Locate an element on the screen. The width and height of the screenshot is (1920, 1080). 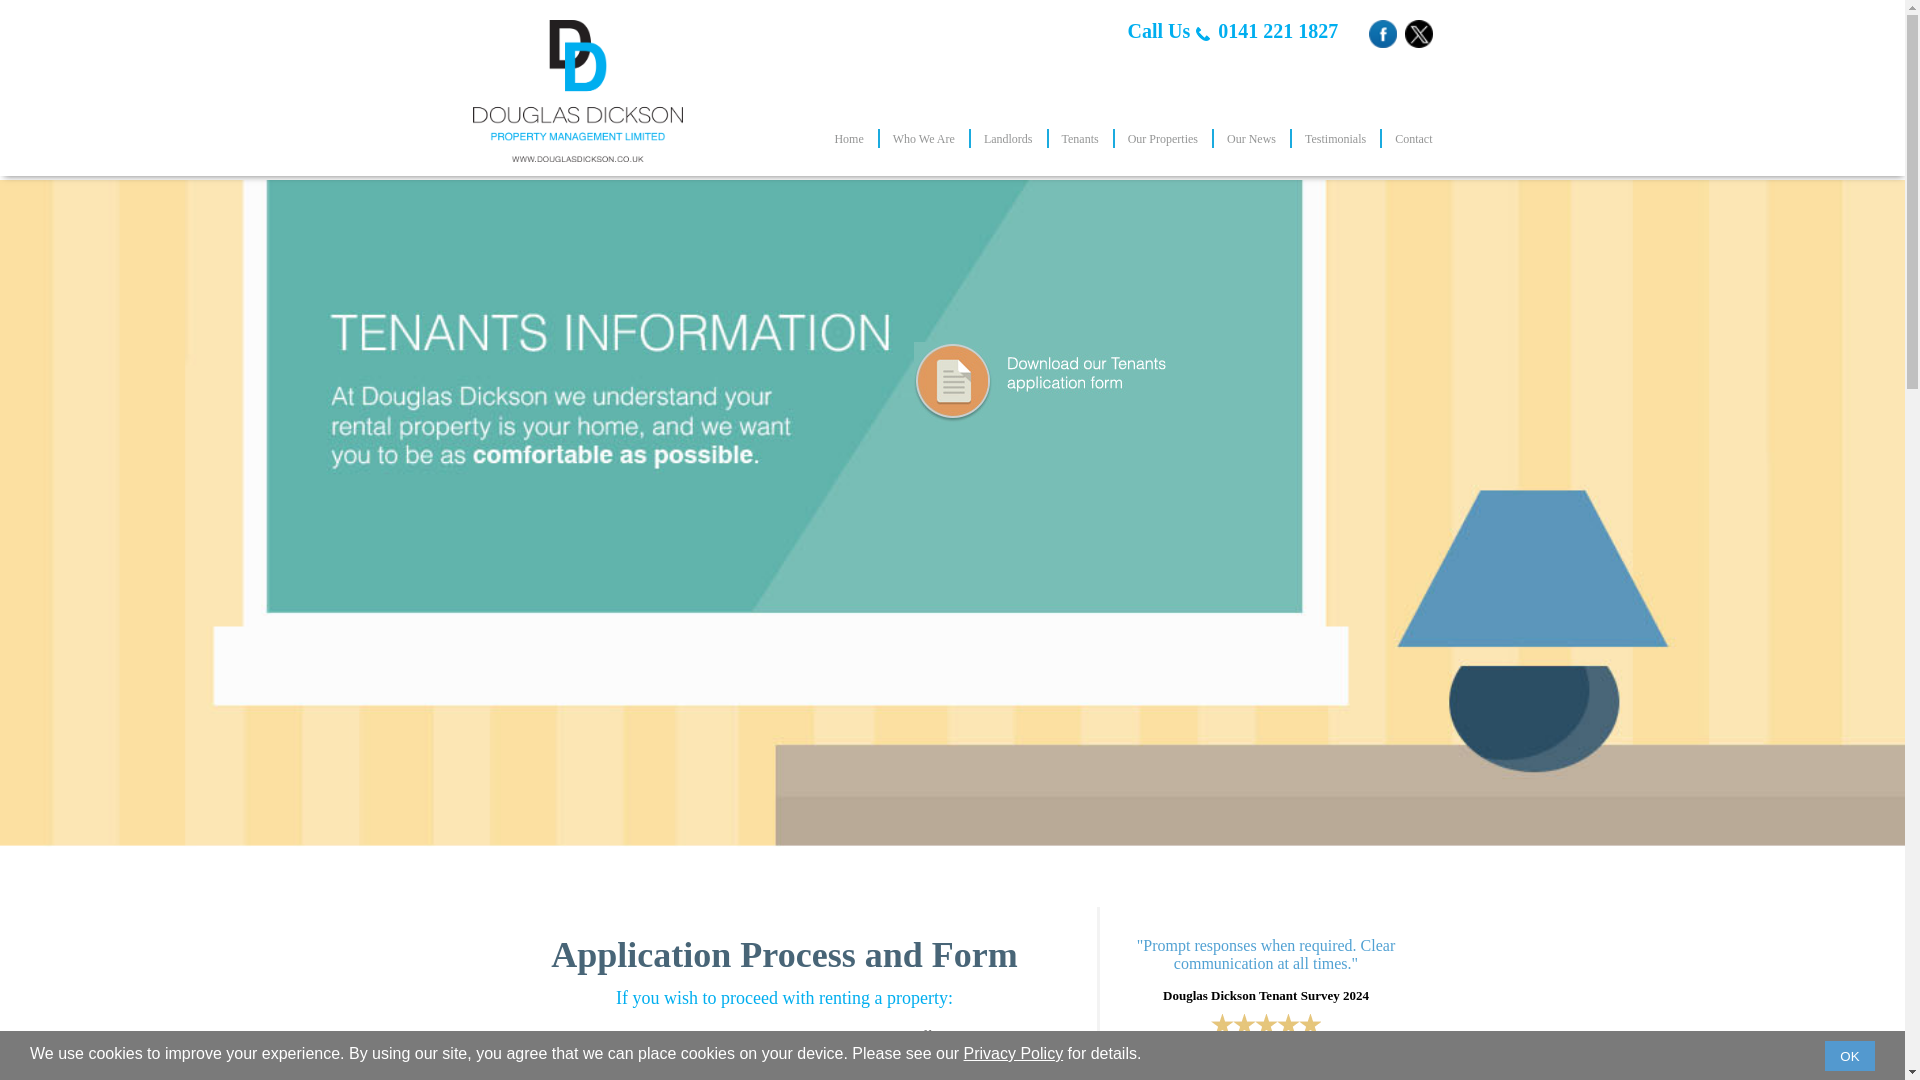
Tenants is located at coordinates (1080, 138).